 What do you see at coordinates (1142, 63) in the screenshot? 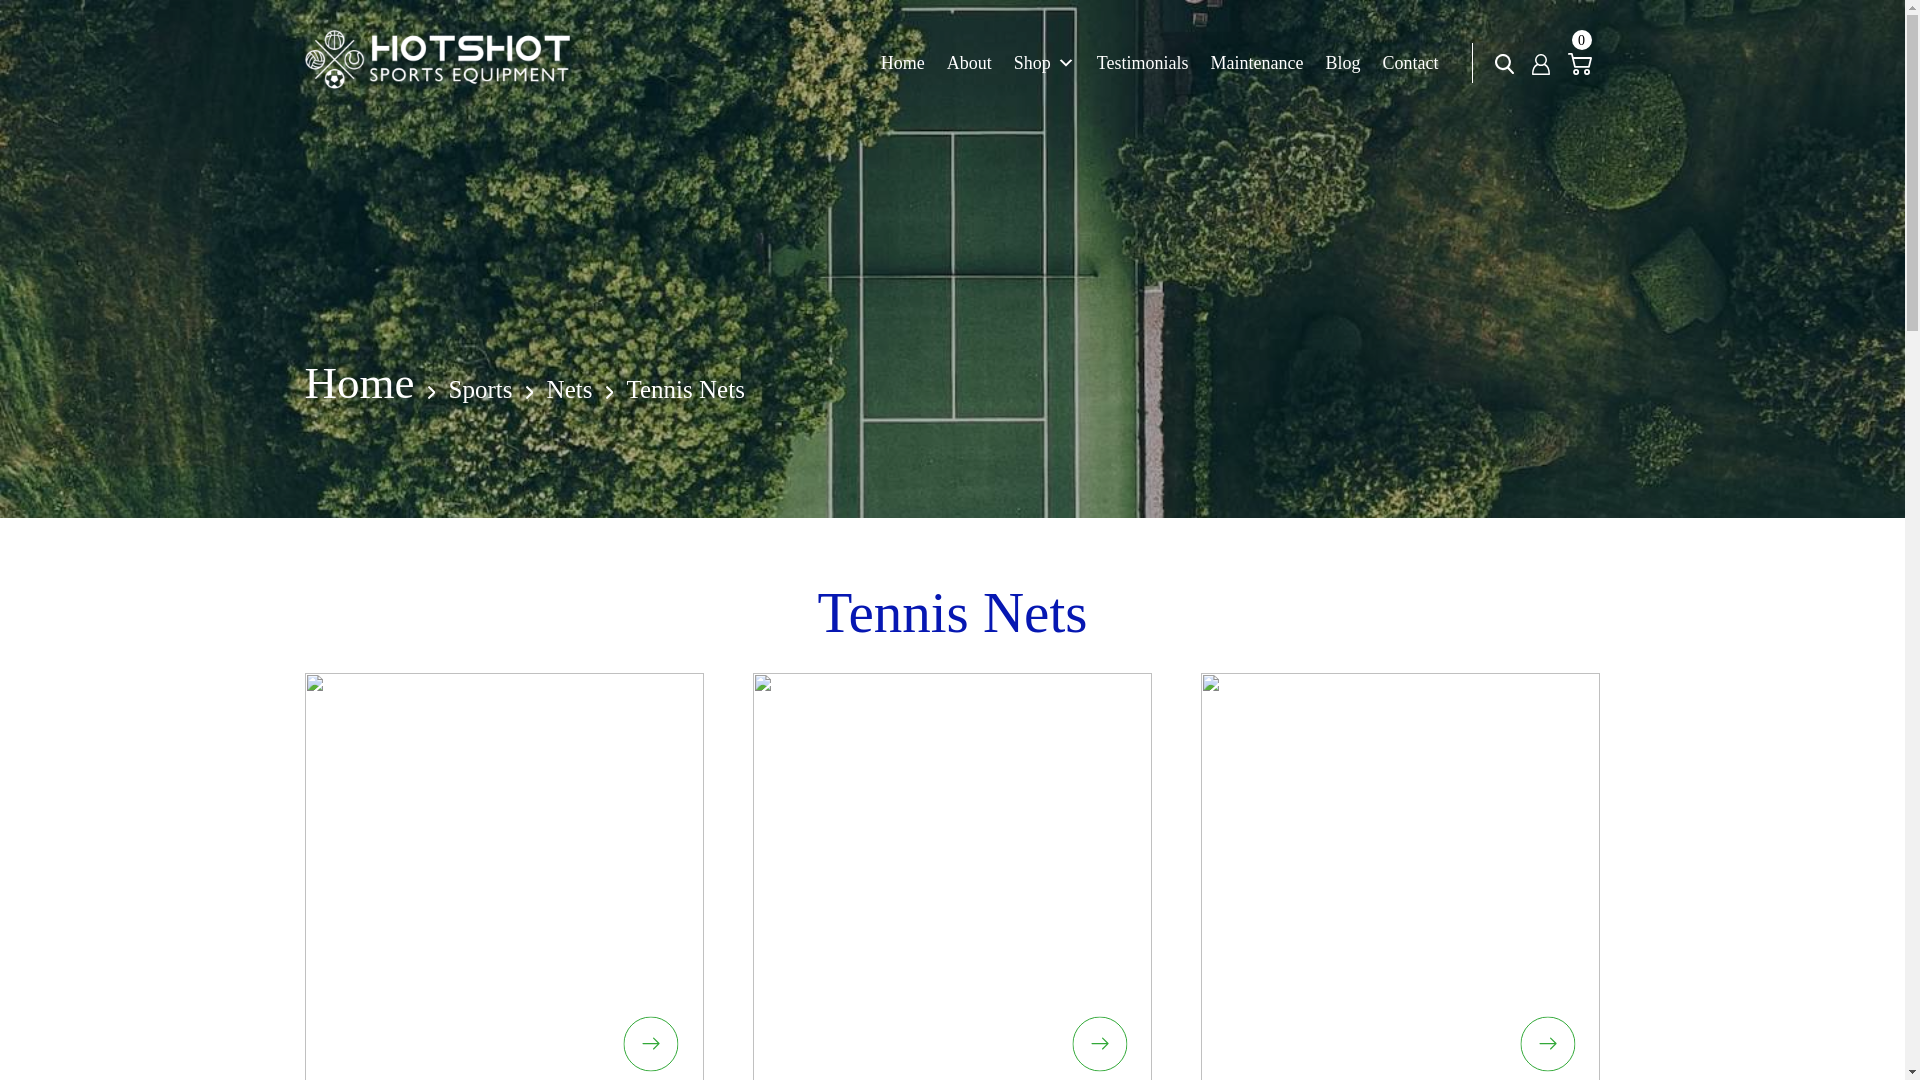
I see `Testimonials` at bounding box center [1142, 63].